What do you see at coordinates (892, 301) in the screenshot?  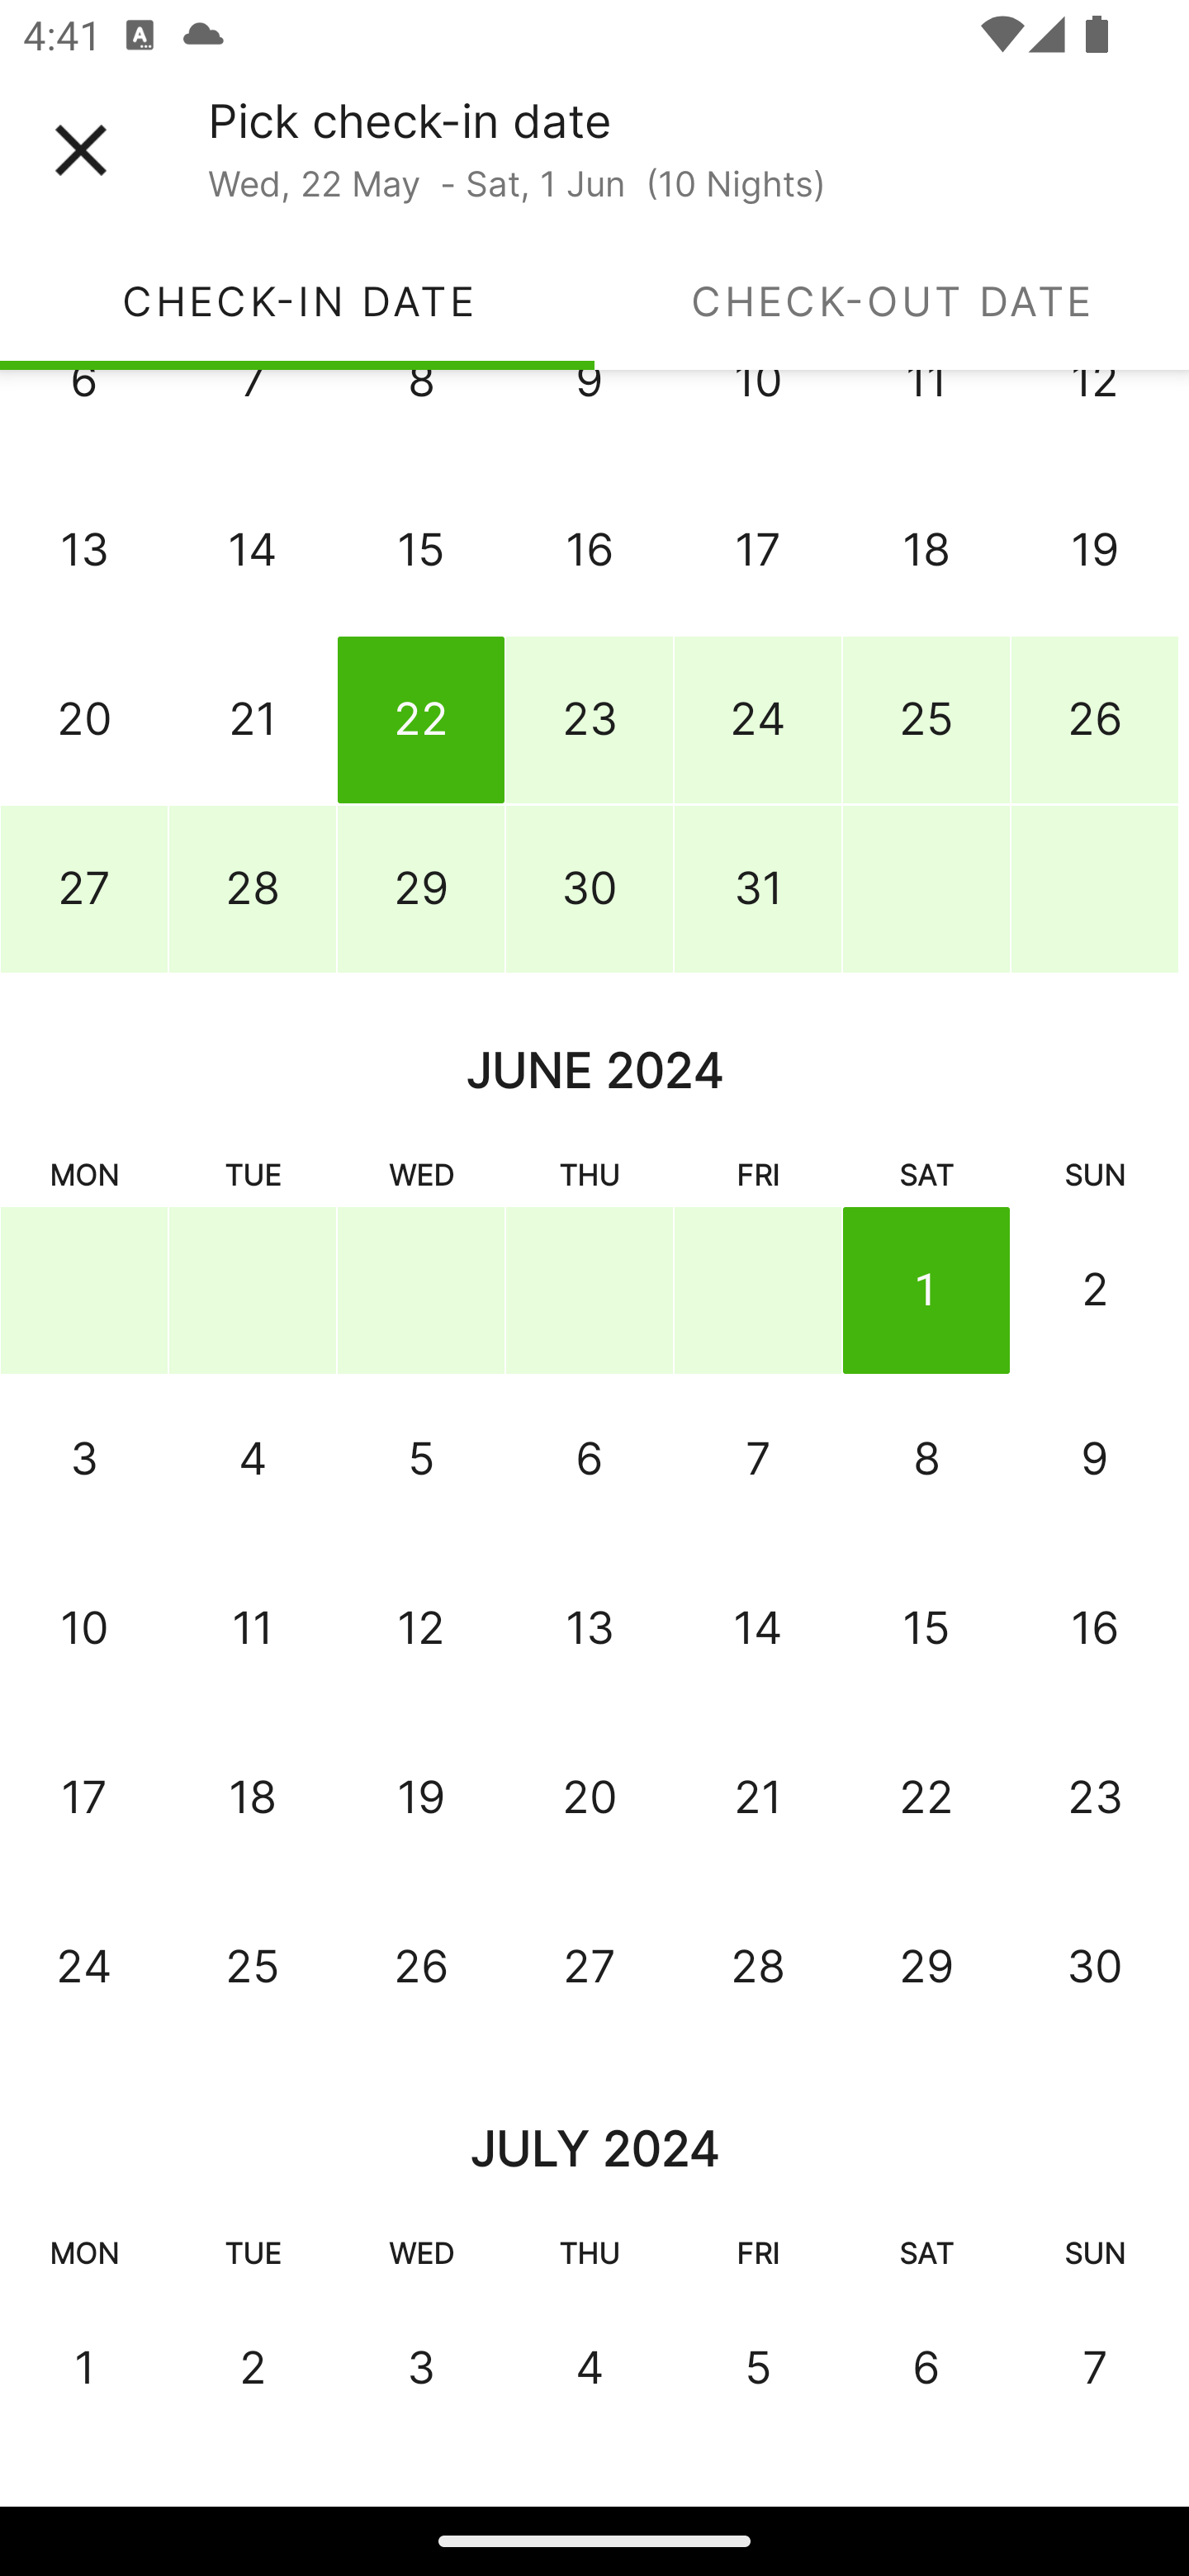 I see `Check-out Date CHECK-OUT DATE` at bounding box center [892, 301].